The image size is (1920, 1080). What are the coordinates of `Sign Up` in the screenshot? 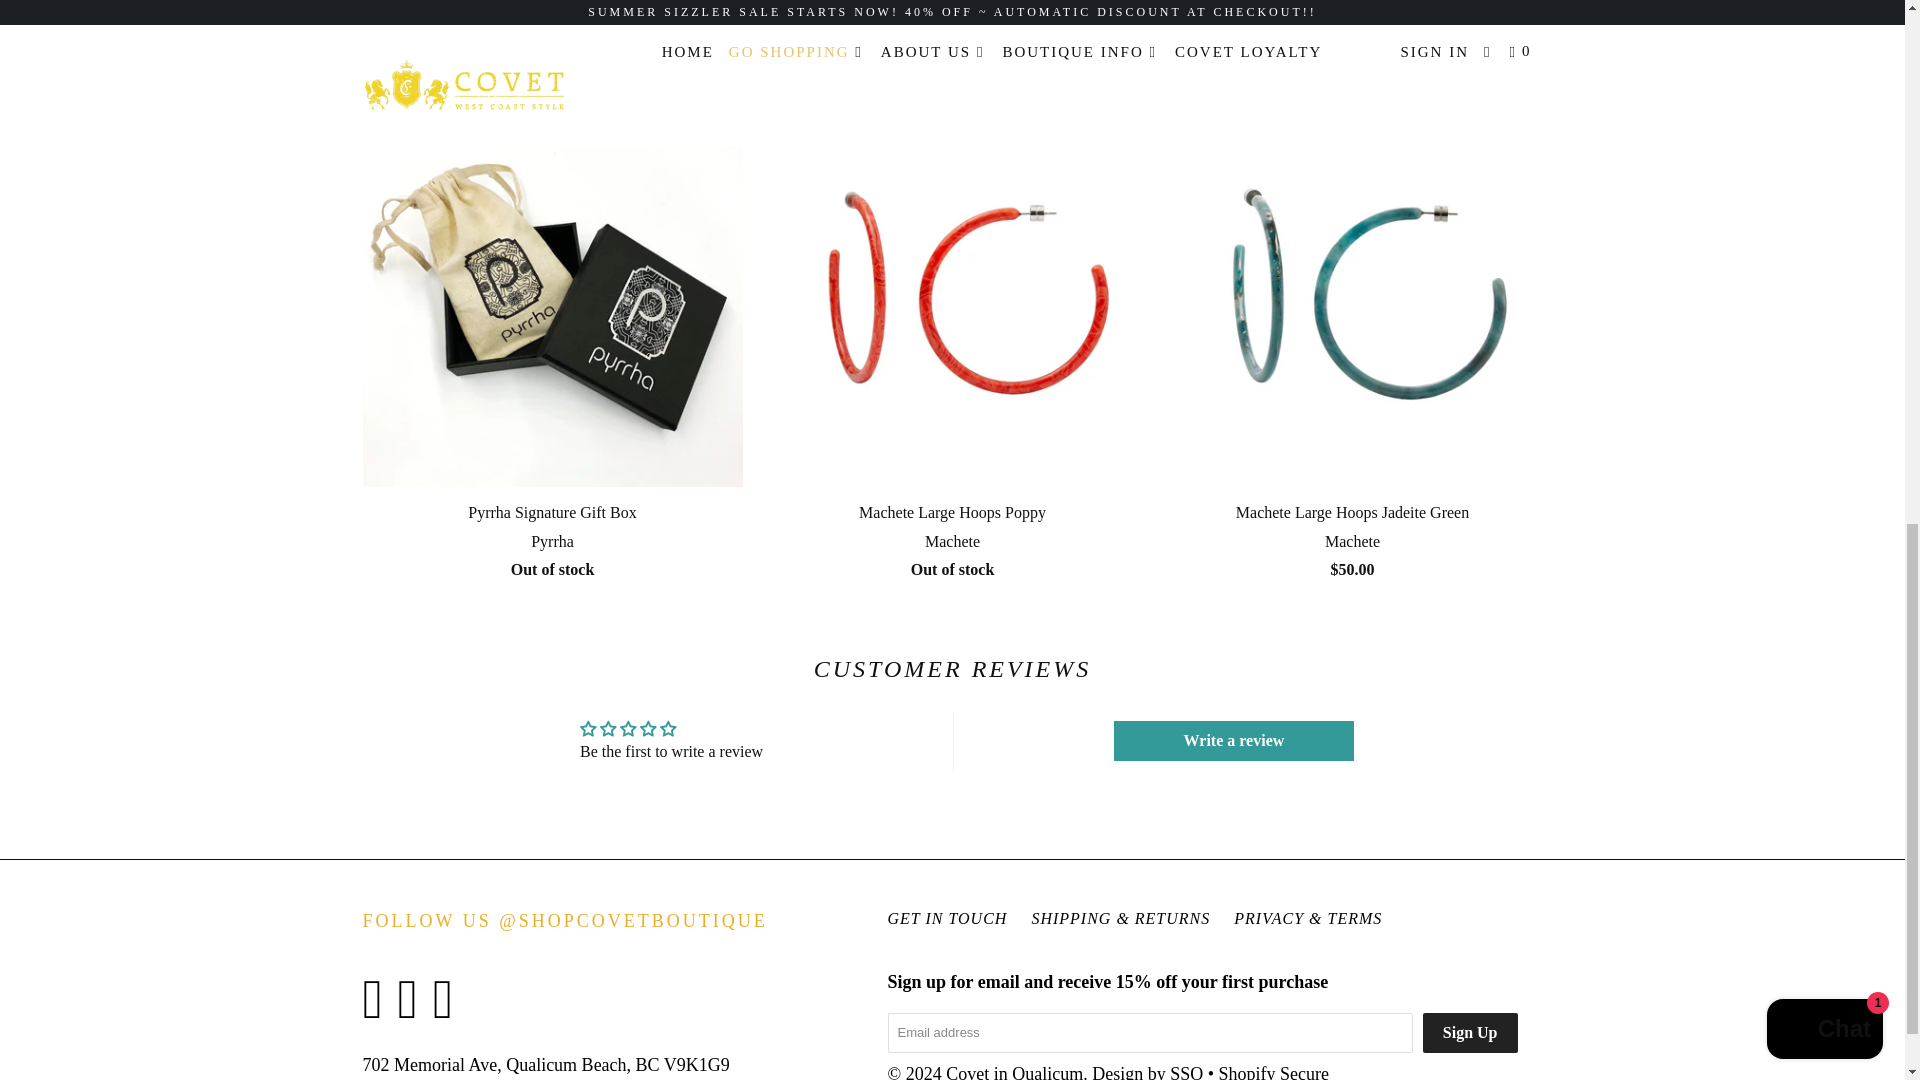 It's located at (1470, 1033).